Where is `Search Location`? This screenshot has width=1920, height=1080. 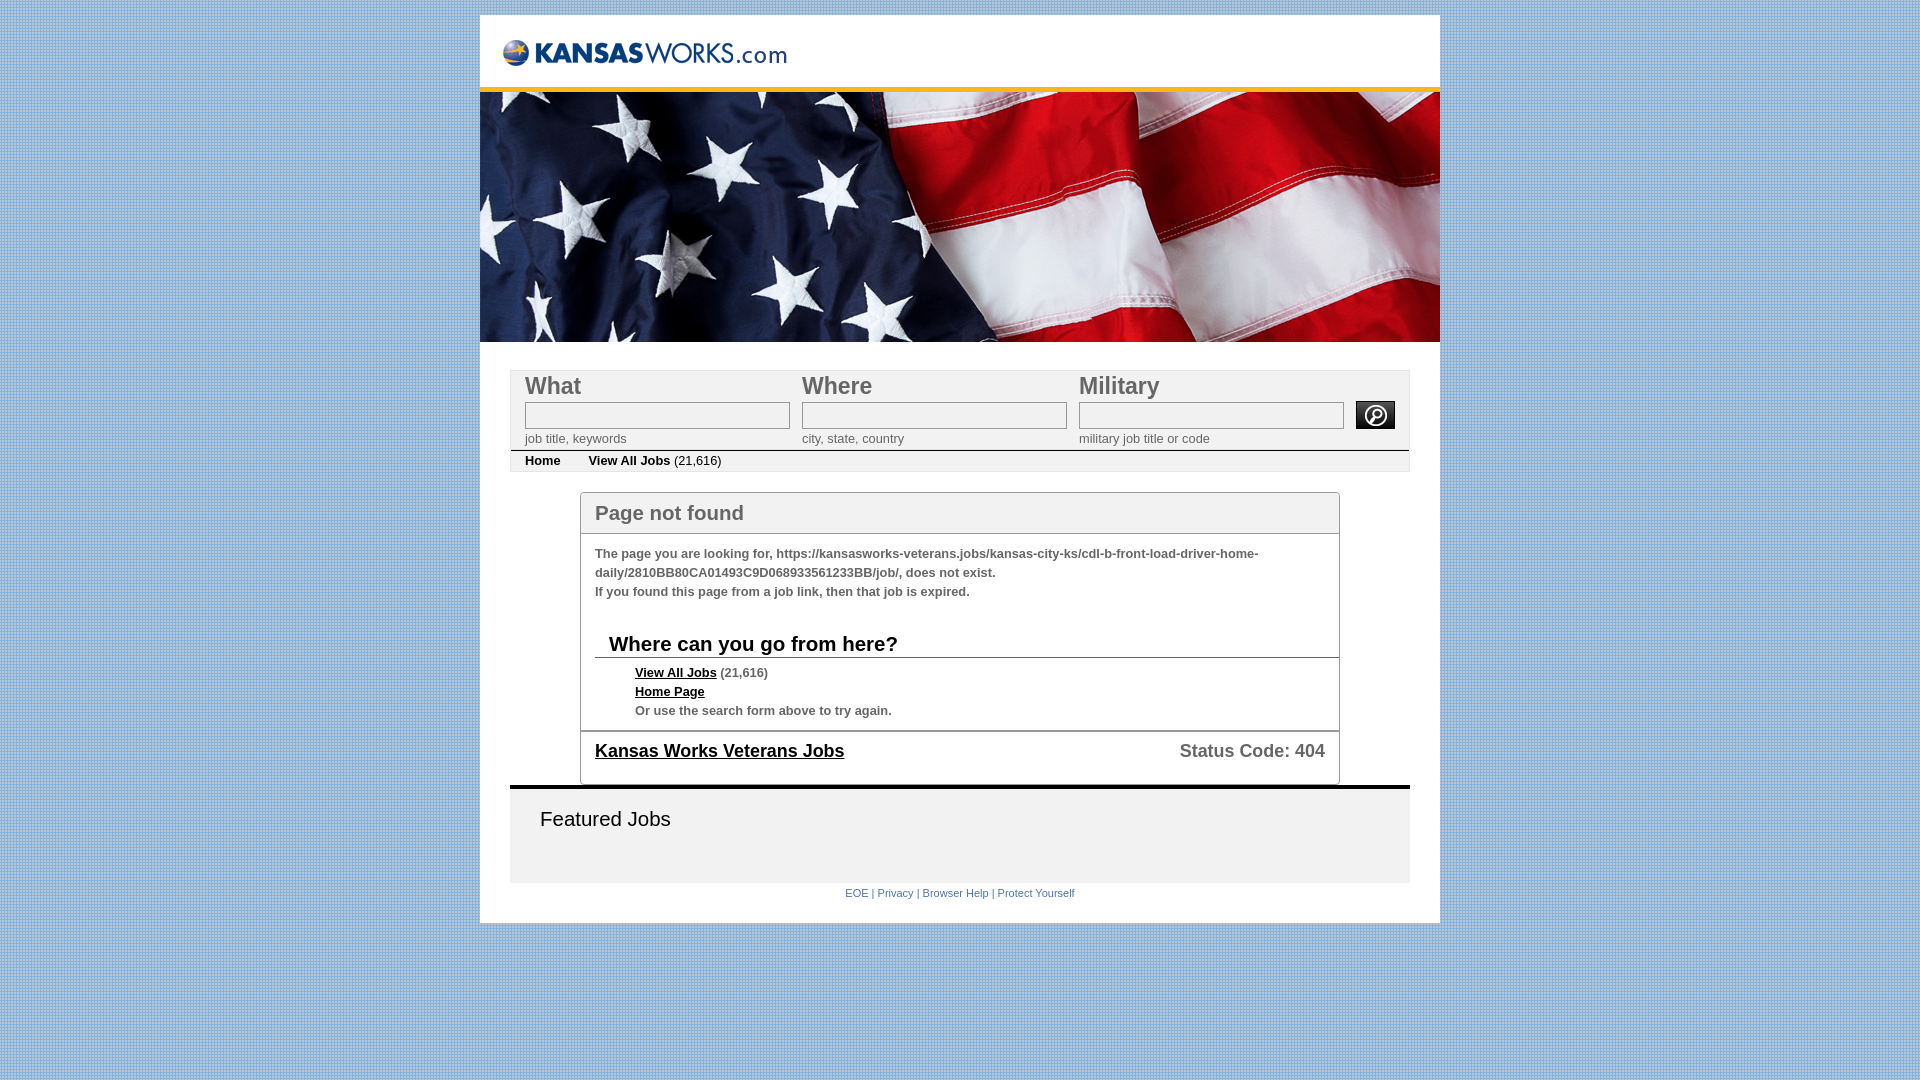
Search Location is located at coordinates (934, 414).